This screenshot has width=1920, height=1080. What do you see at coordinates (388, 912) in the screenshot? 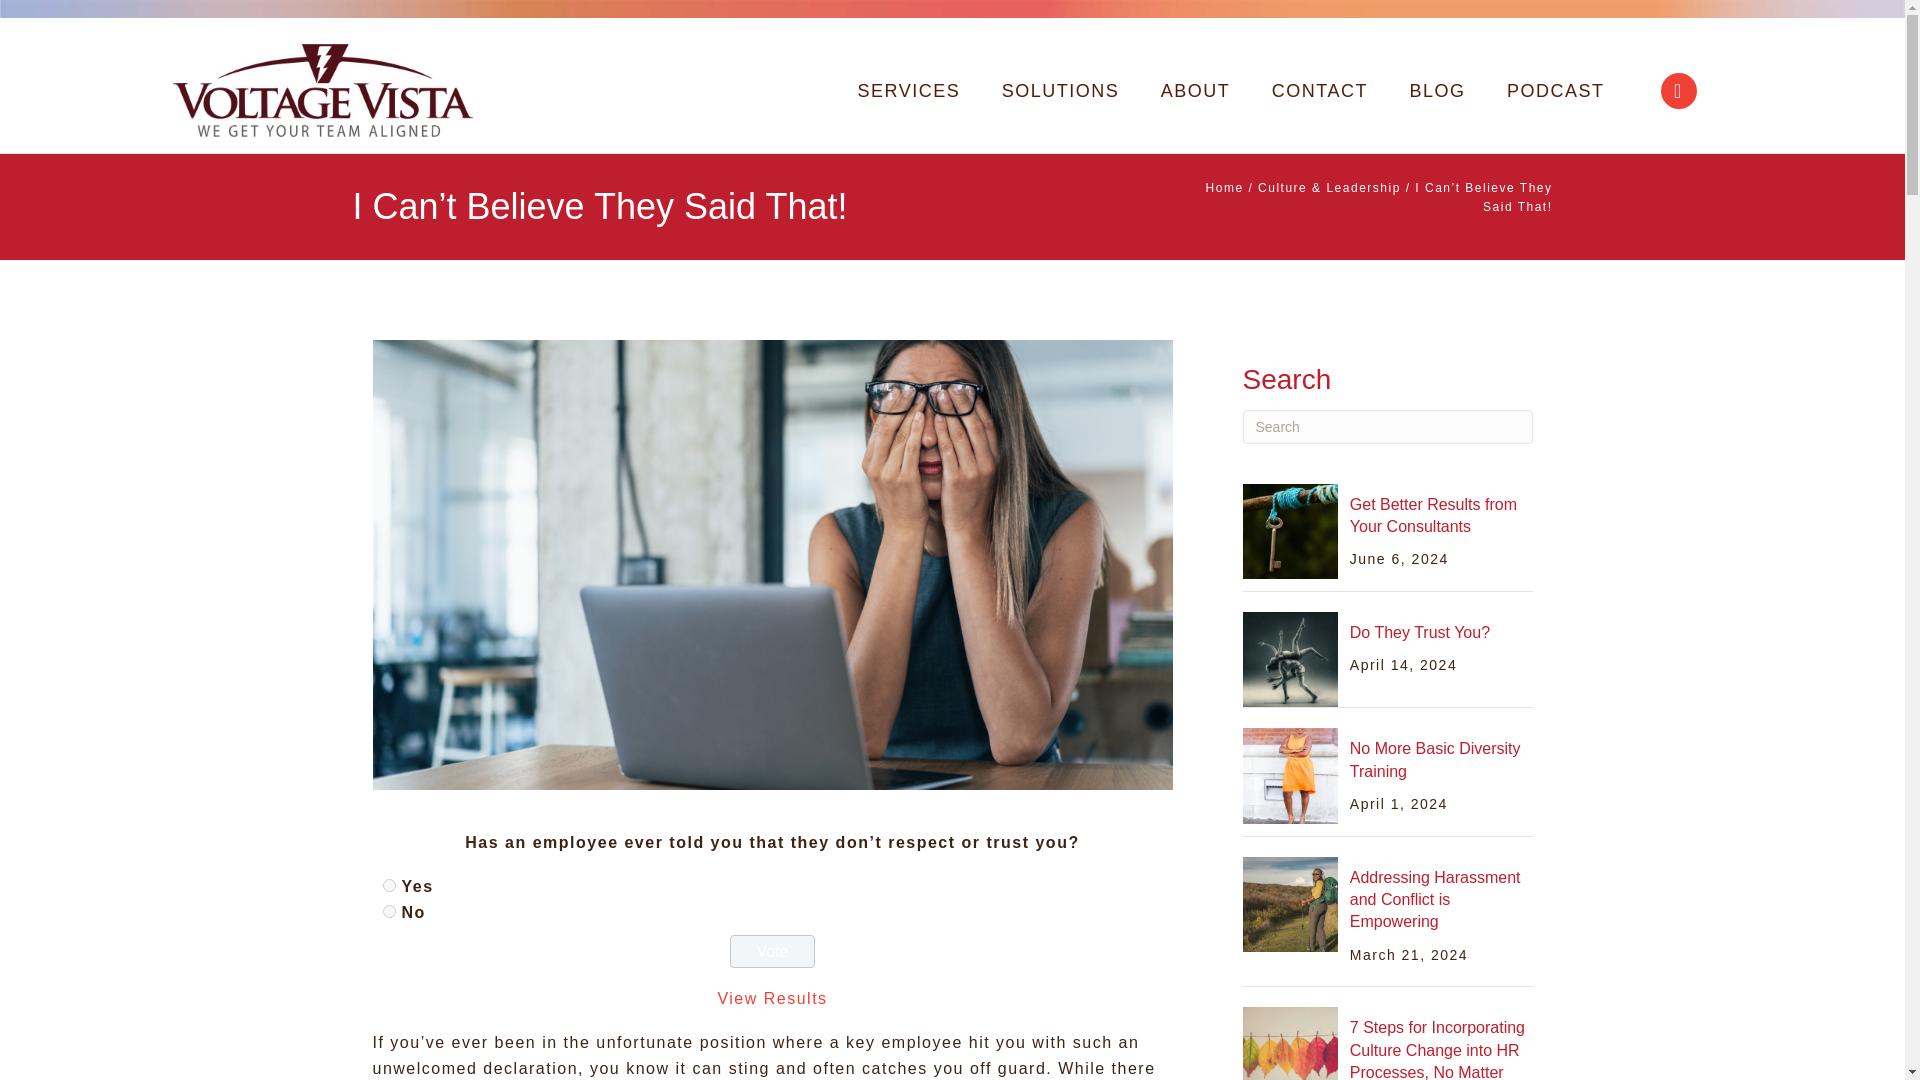
I see `7` at bounding box center [388, 912].